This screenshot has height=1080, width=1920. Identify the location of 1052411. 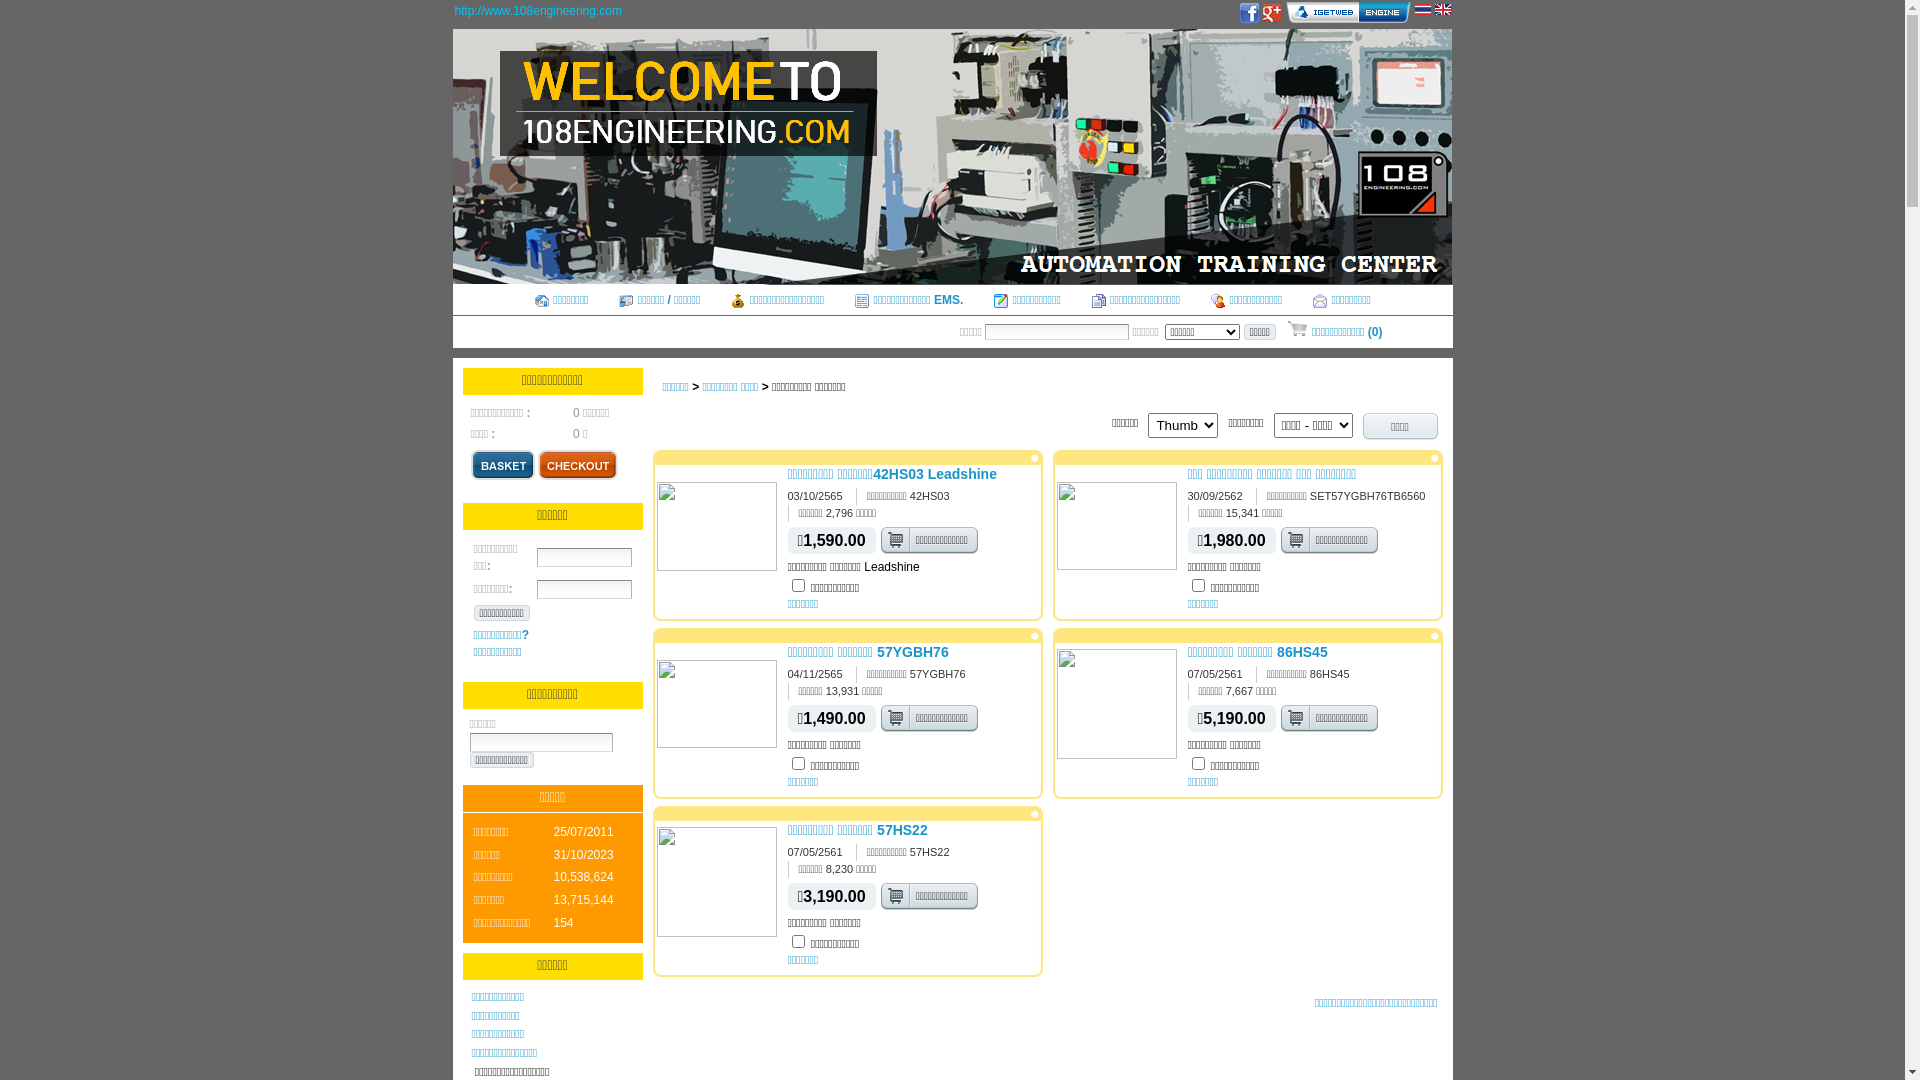
(1198, 763).